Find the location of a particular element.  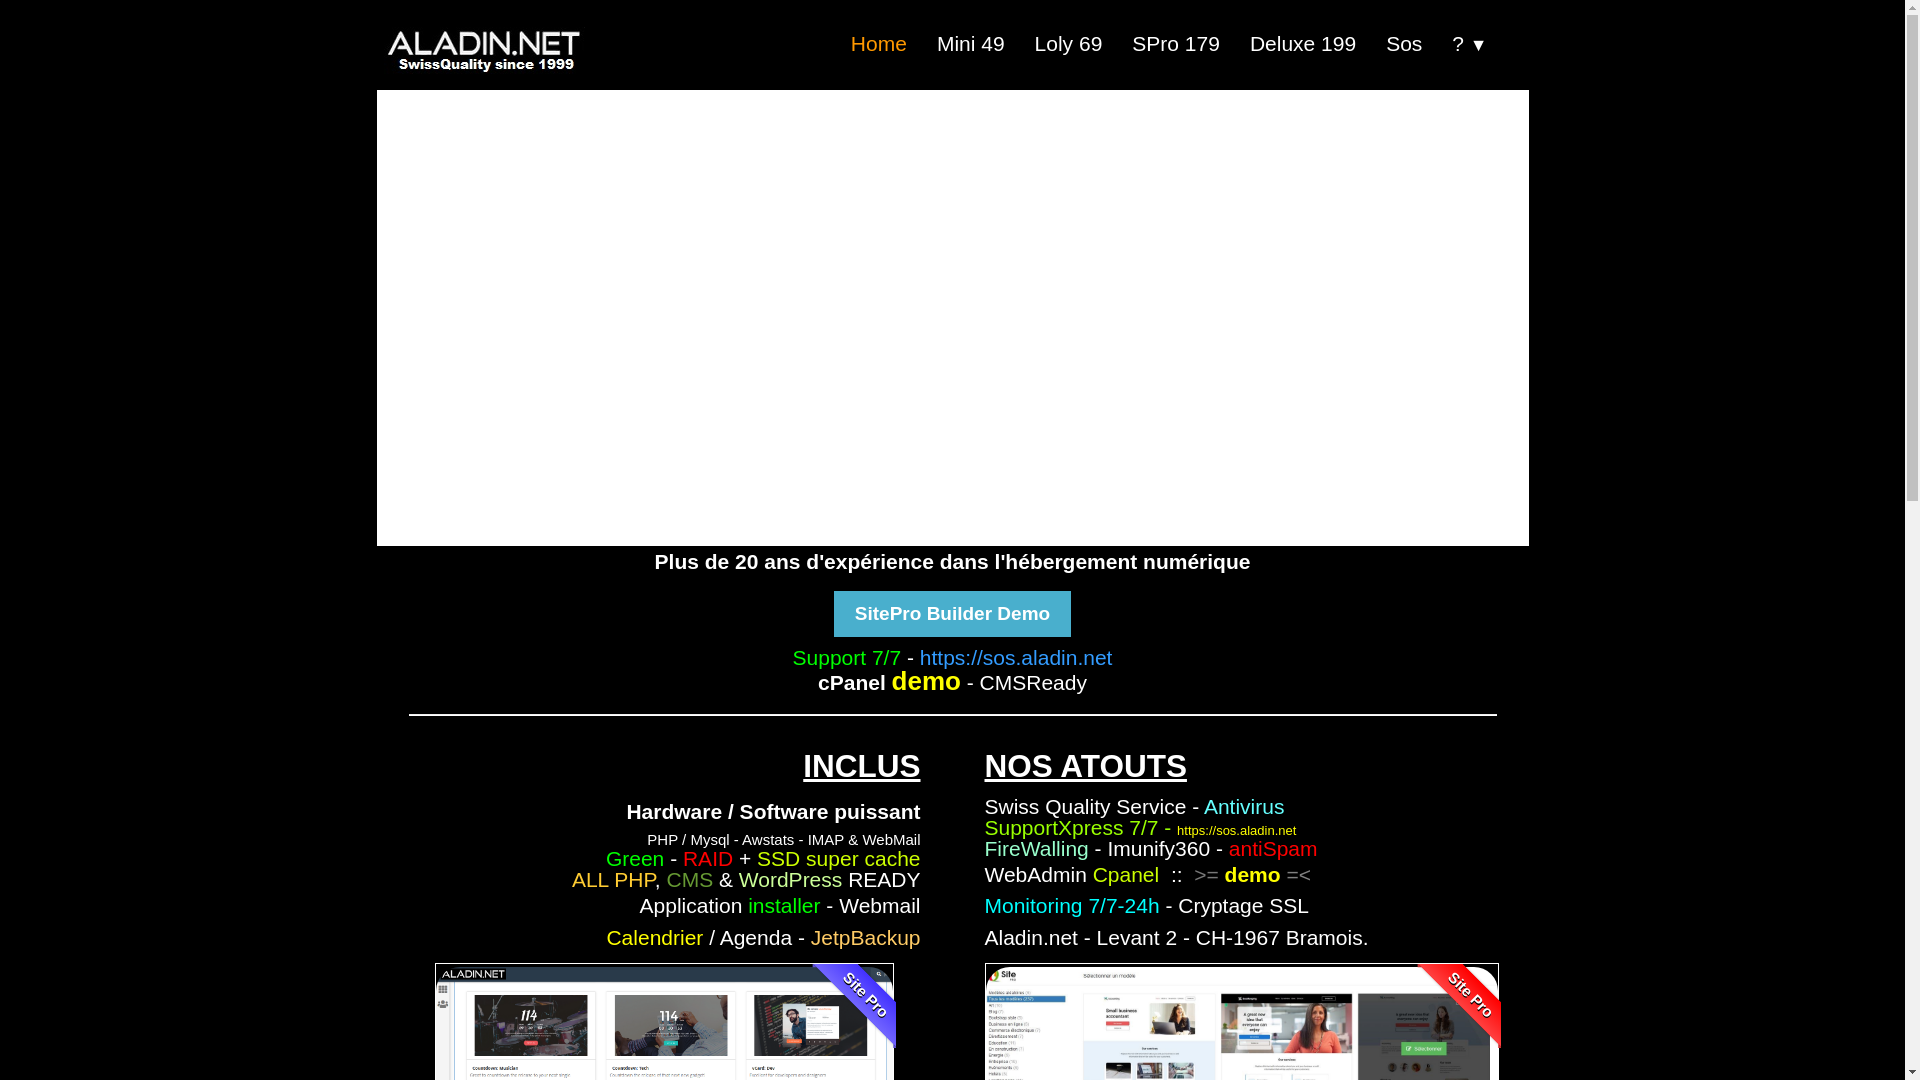

demo is located at coordinates (1253, 874).